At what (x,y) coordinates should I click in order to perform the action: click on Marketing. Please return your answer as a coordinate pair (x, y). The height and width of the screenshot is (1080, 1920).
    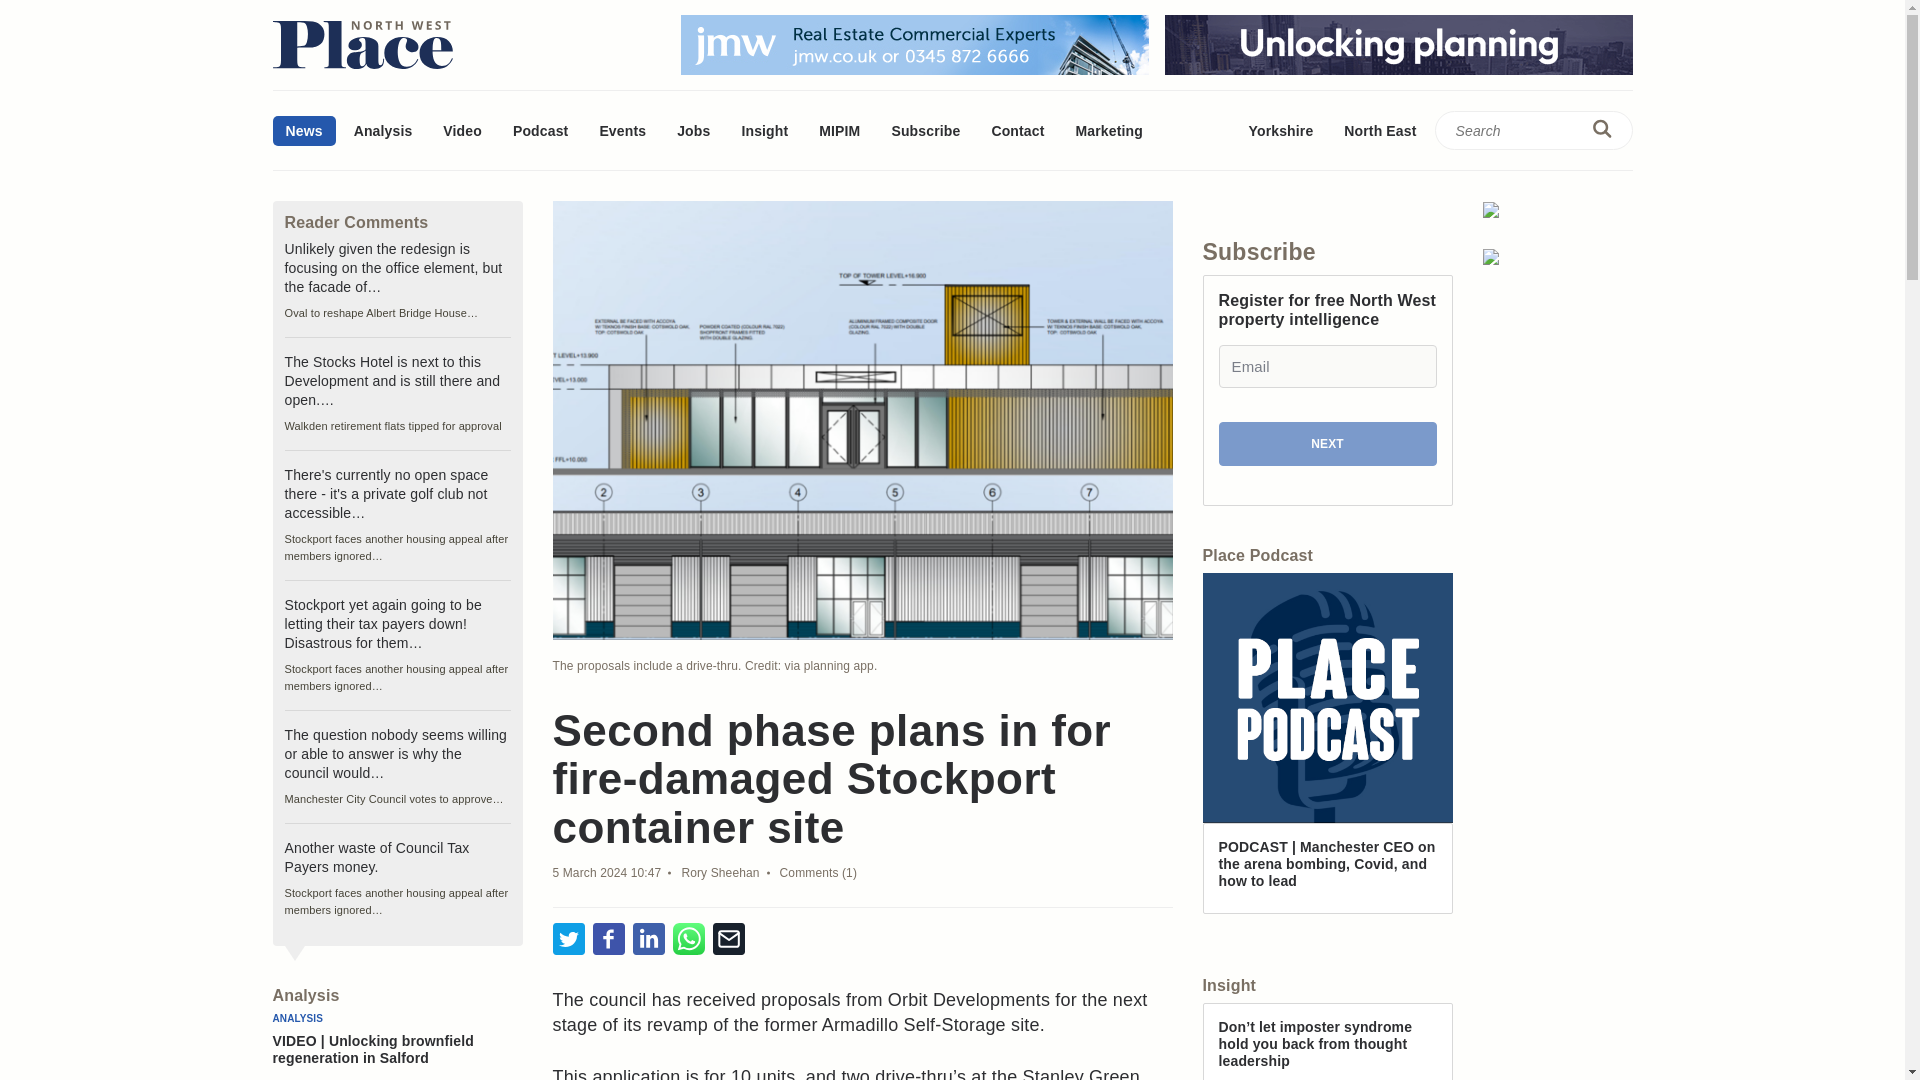
    Looking at the image, I should click on (1108, 130).